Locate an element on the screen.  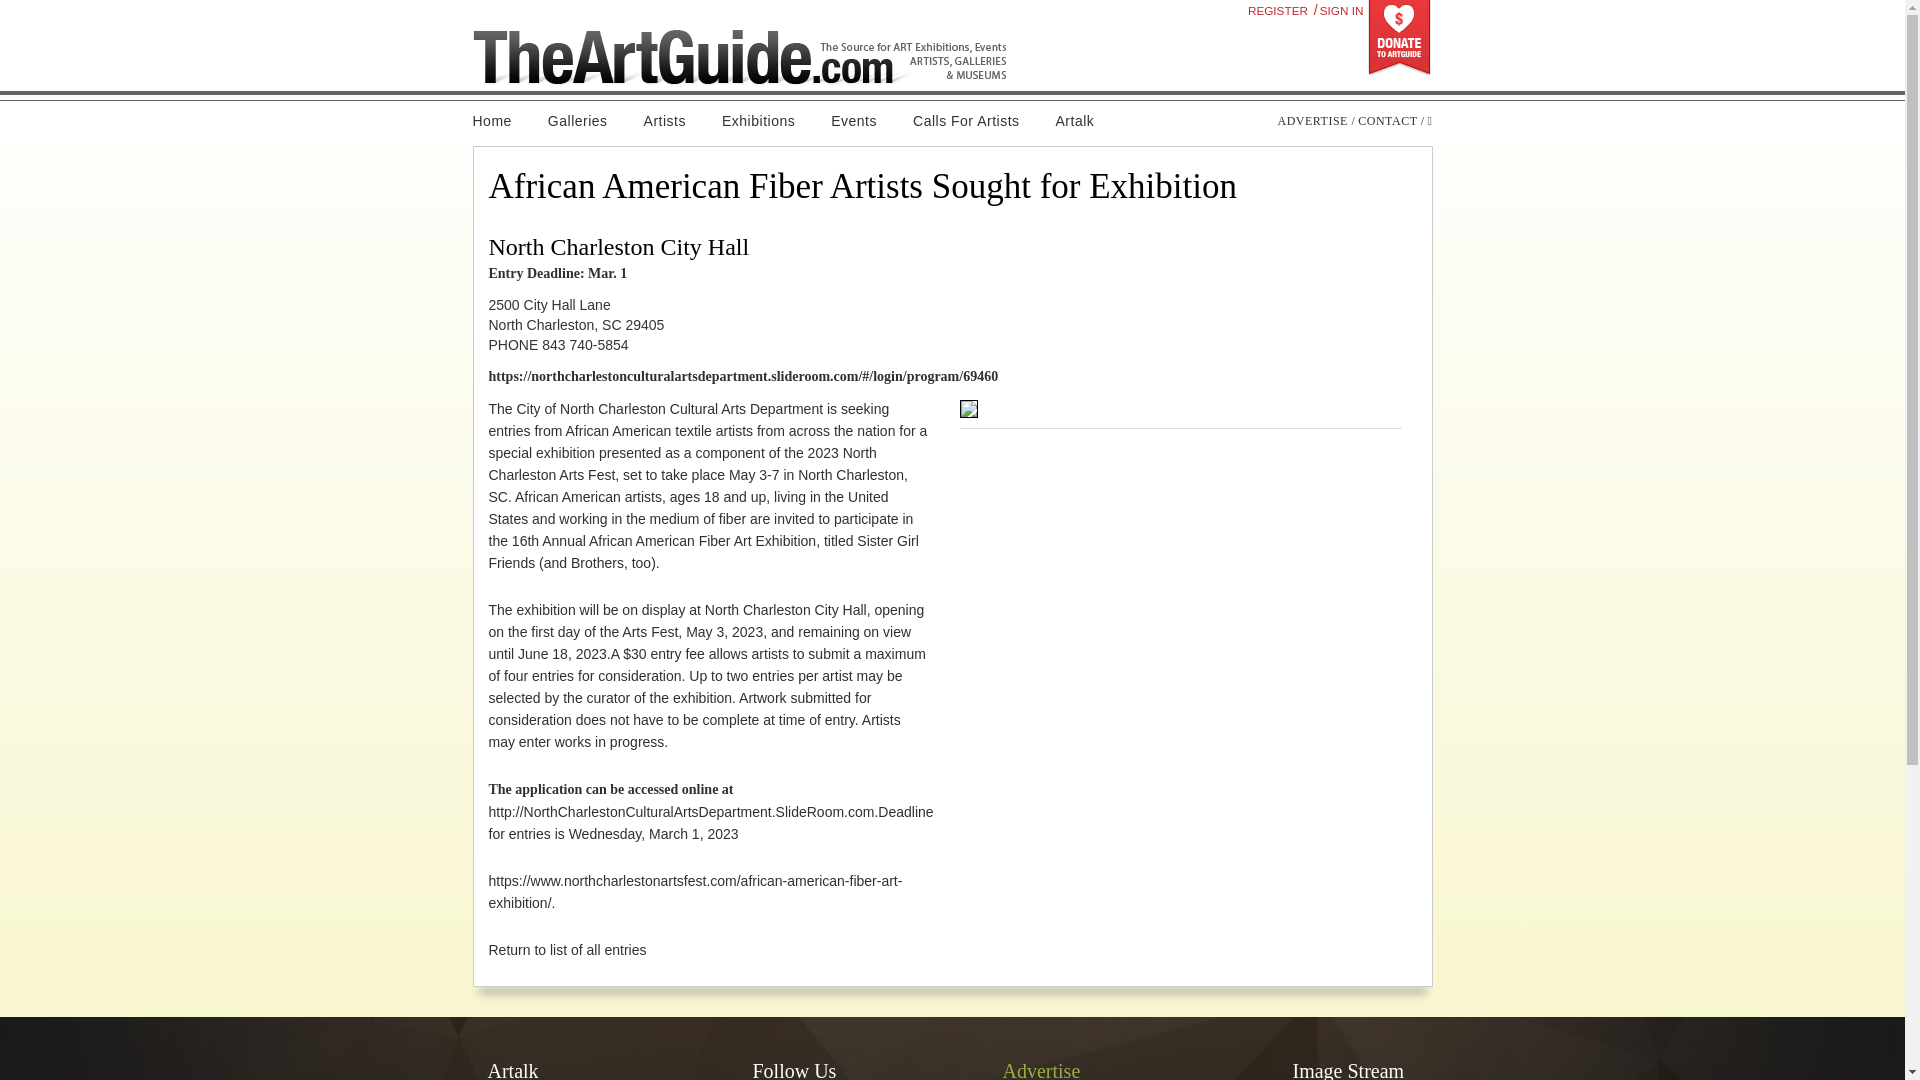
Artists is located at coordinates (664, 121).